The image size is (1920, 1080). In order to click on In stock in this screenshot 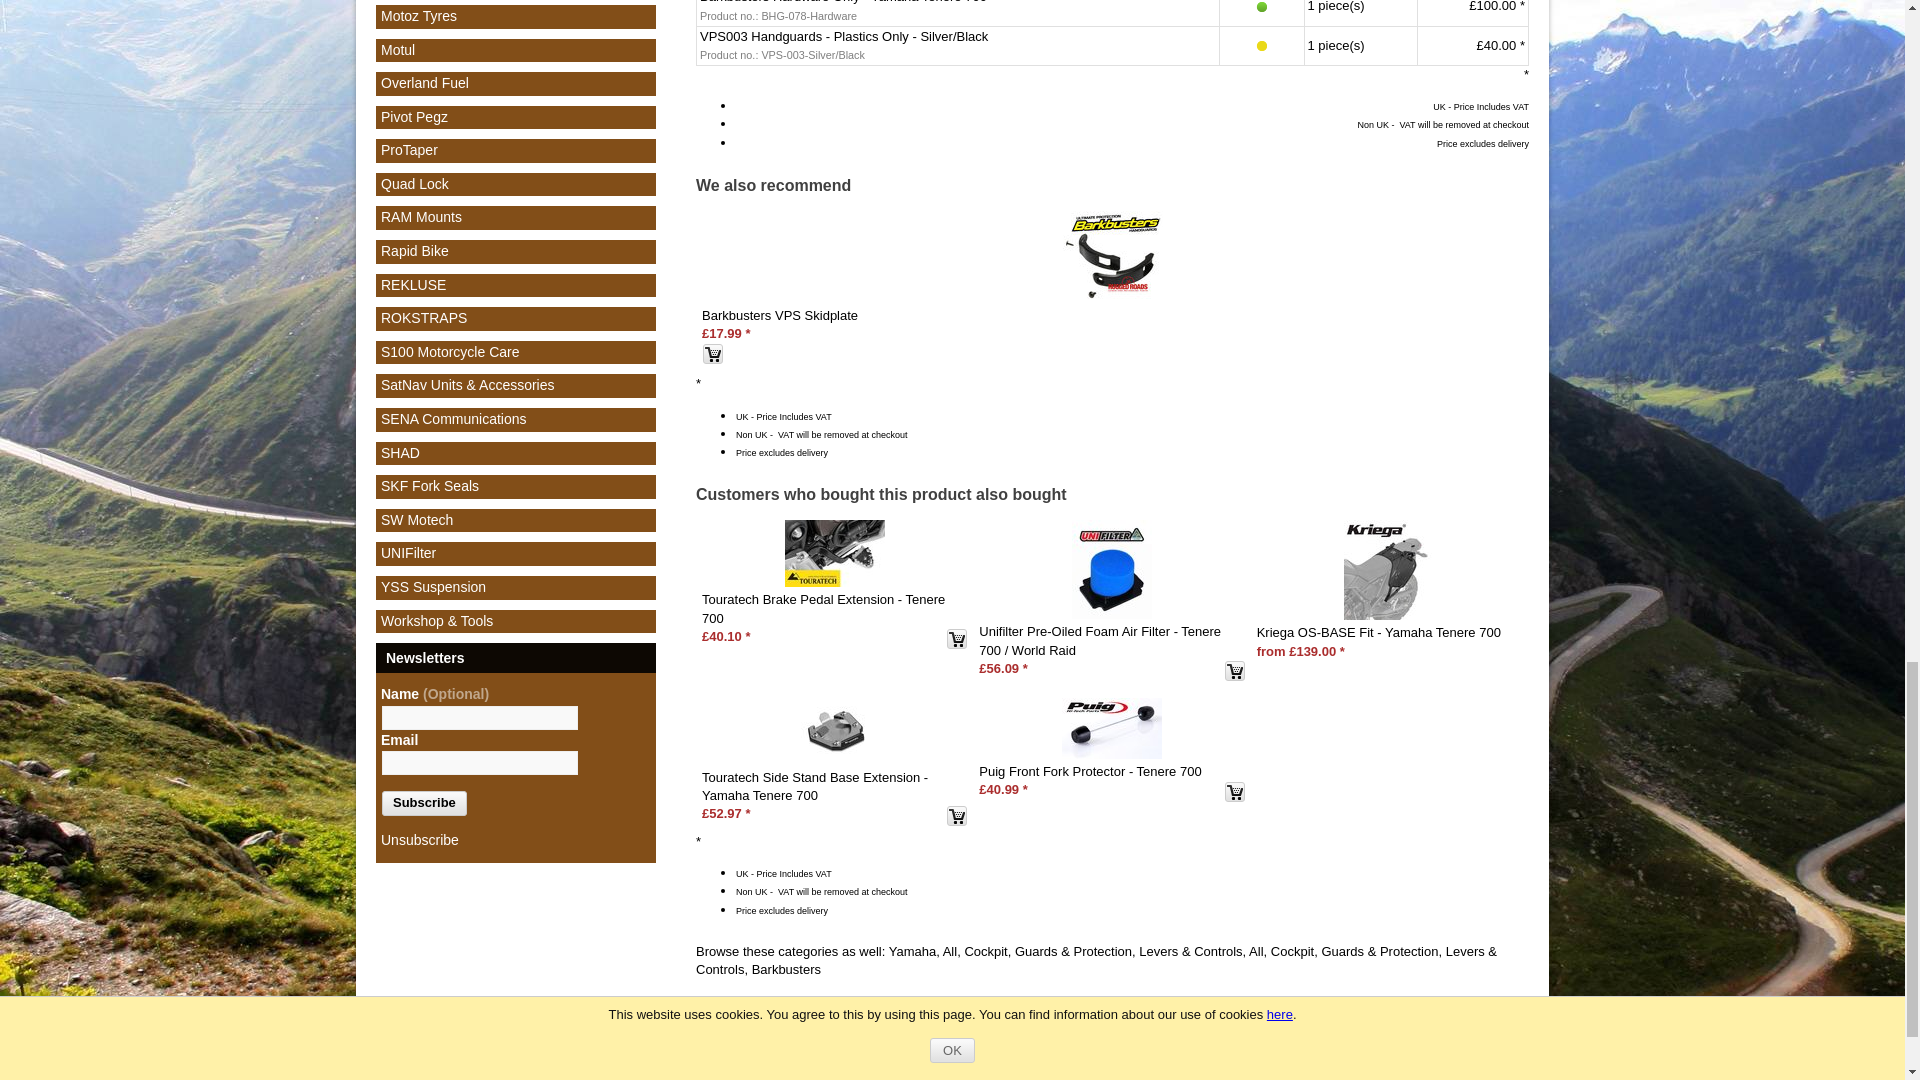, I will do `click(1261, 8)`.